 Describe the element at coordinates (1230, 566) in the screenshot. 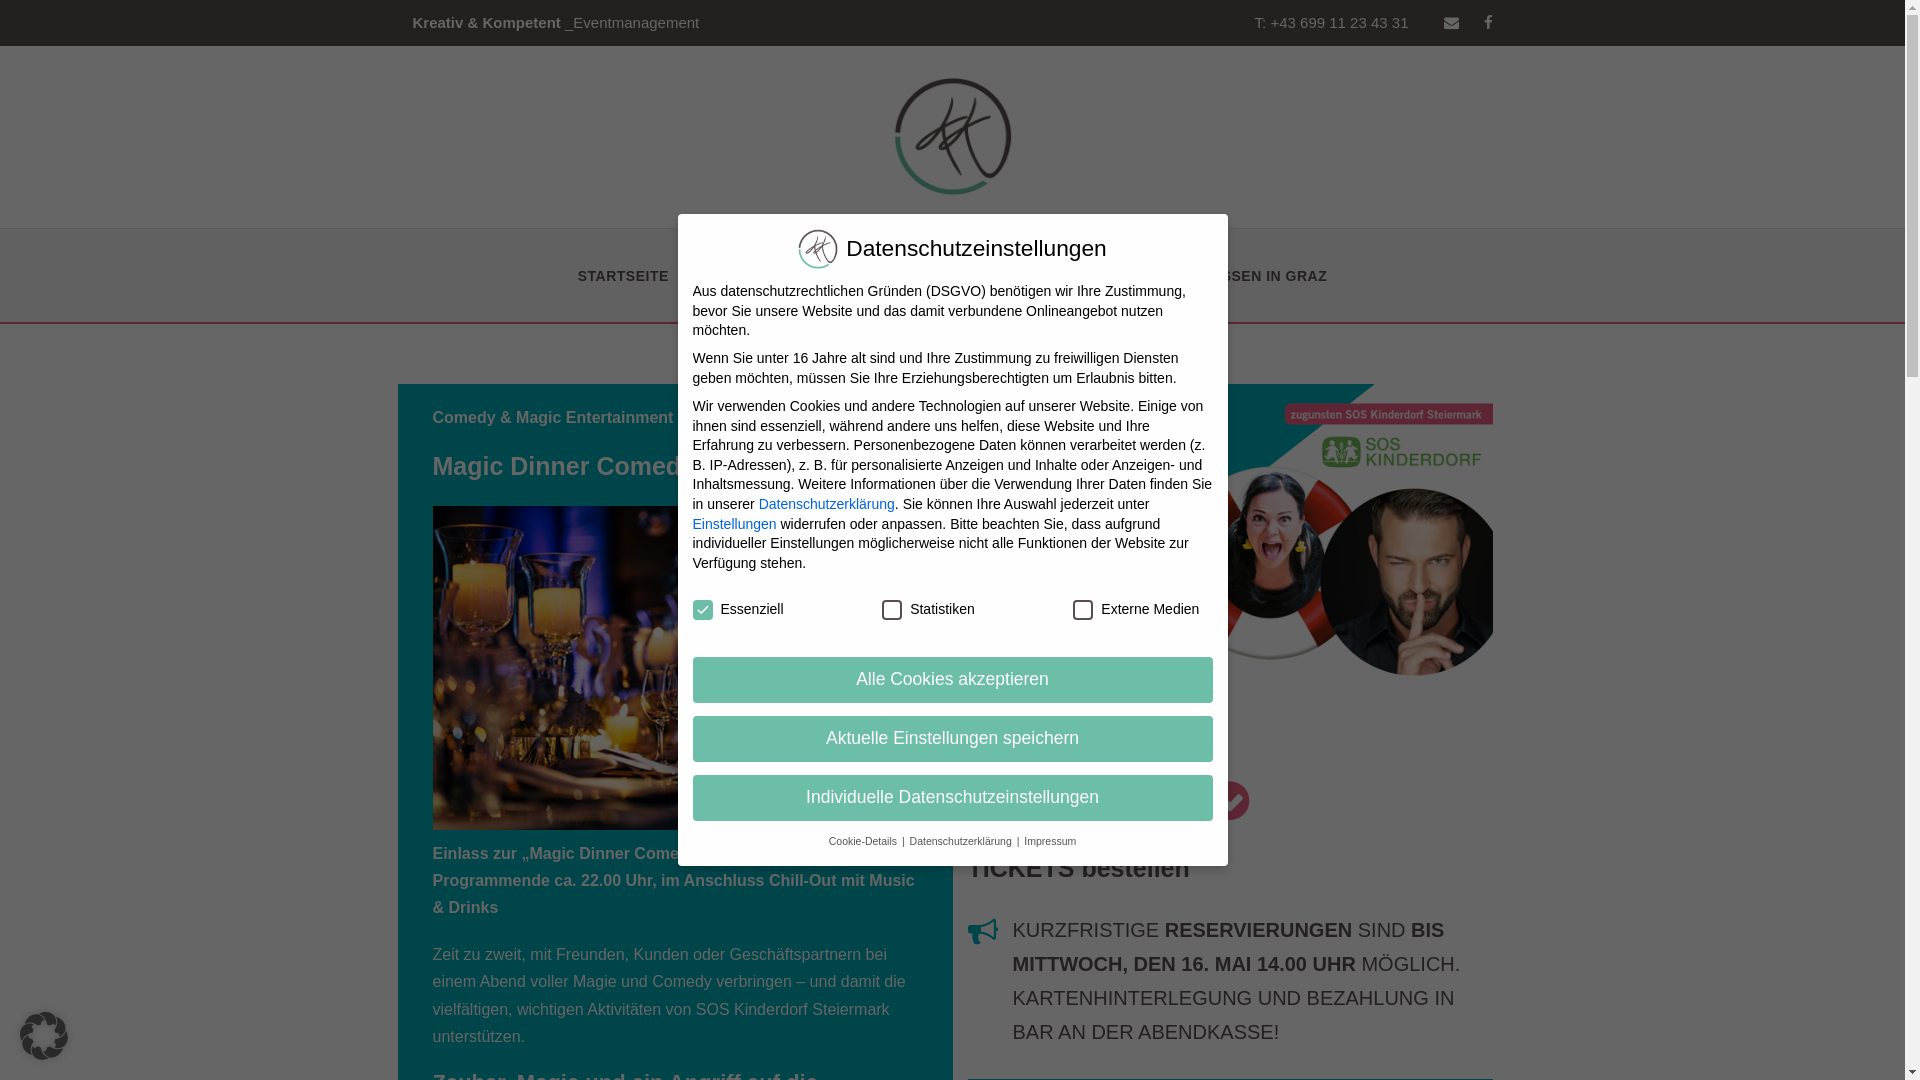

I see `HeaderMND` at that location.